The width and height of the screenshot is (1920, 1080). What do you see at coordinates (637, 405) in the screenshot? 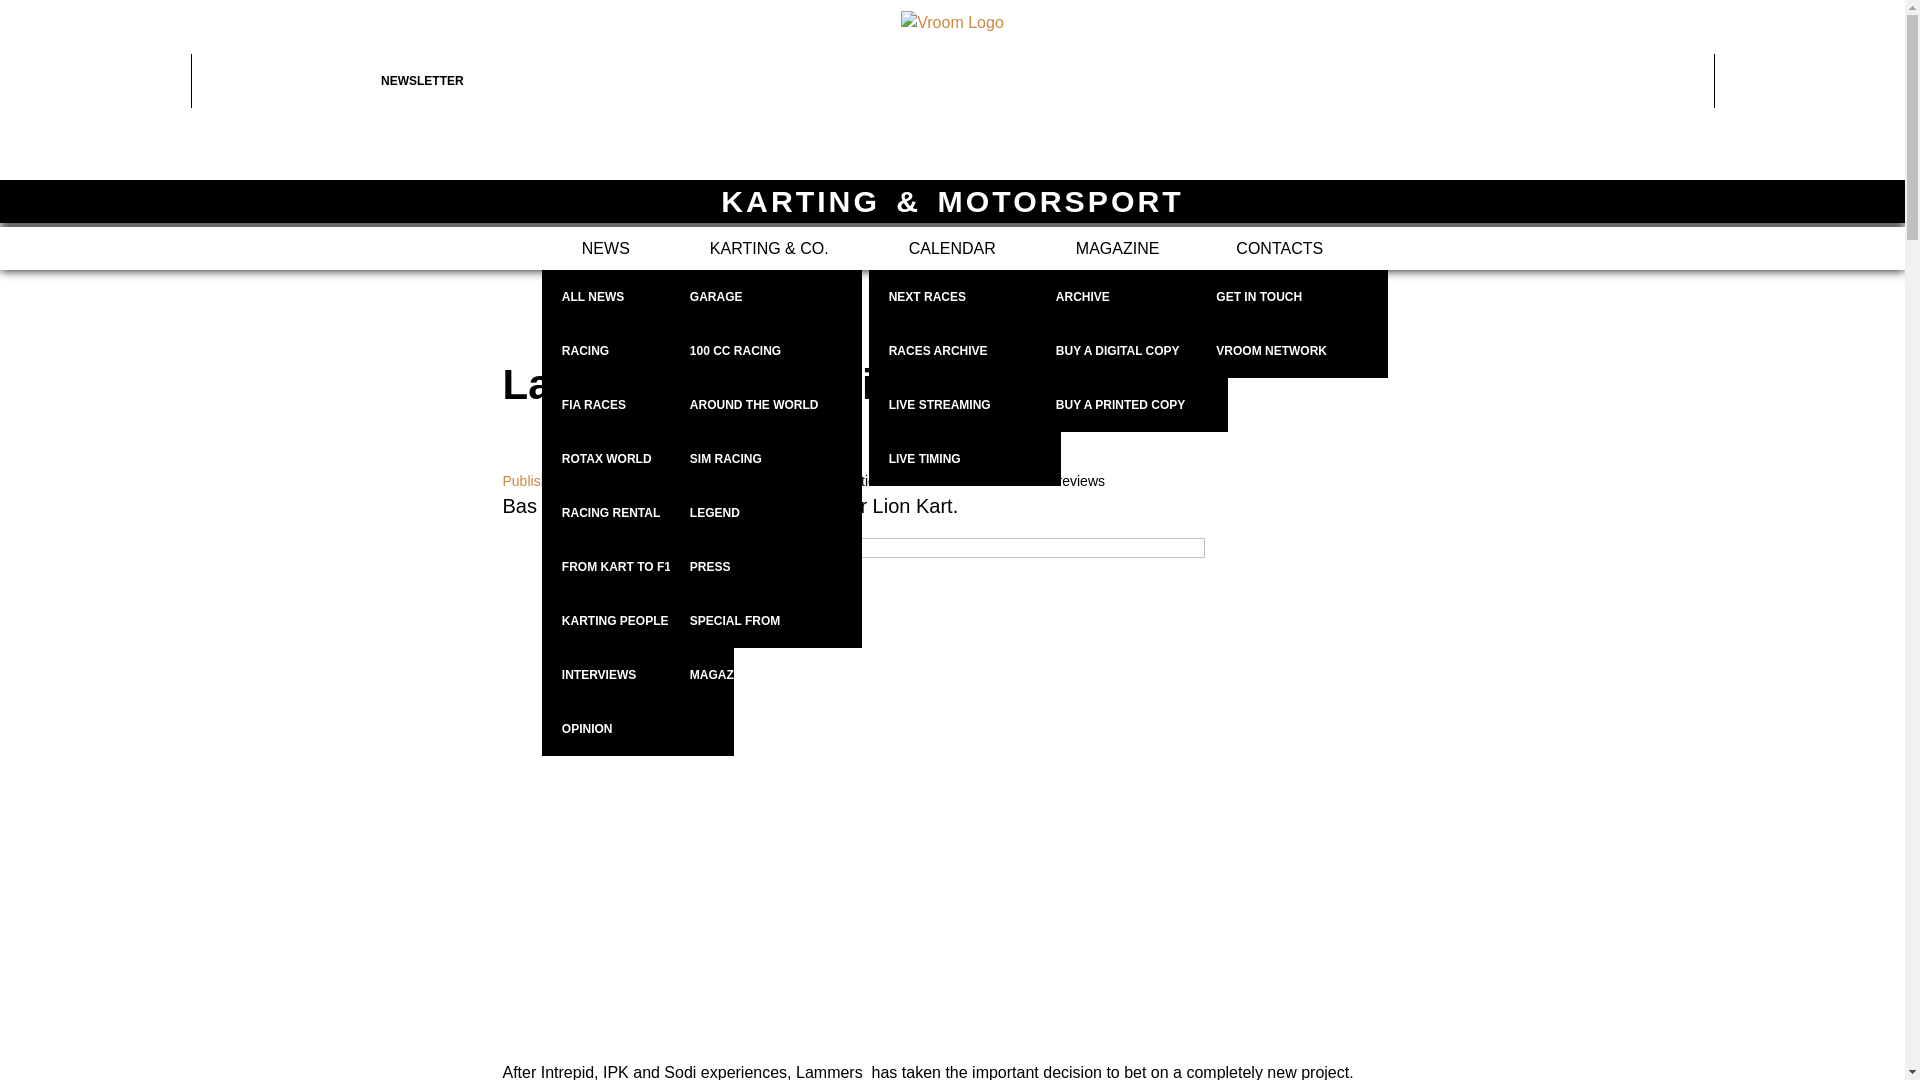
I see `FIA RACES` at bounding box center [637, 405].